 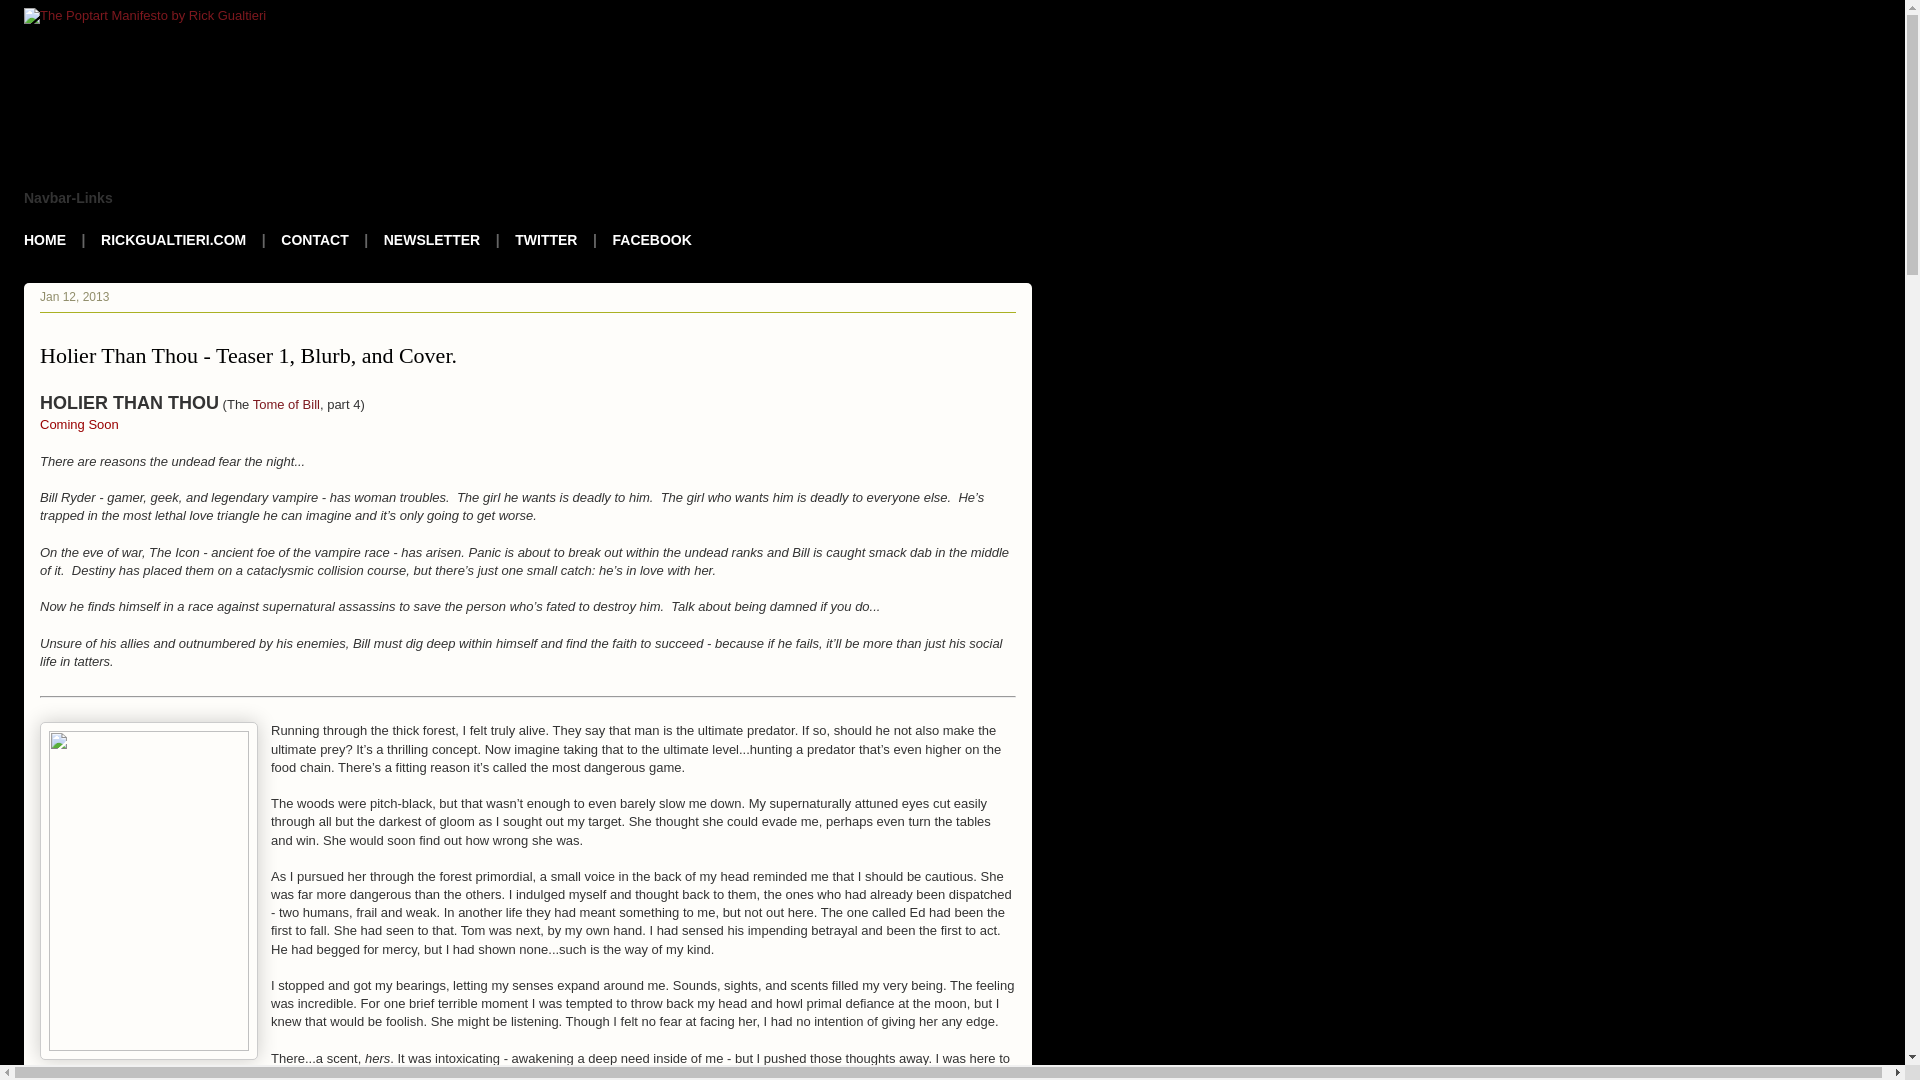 What do you see at coordinates (173, 240) in the screenshot?
I see `RICKGUALTIERI.COM` at bounding box center [173, 240].